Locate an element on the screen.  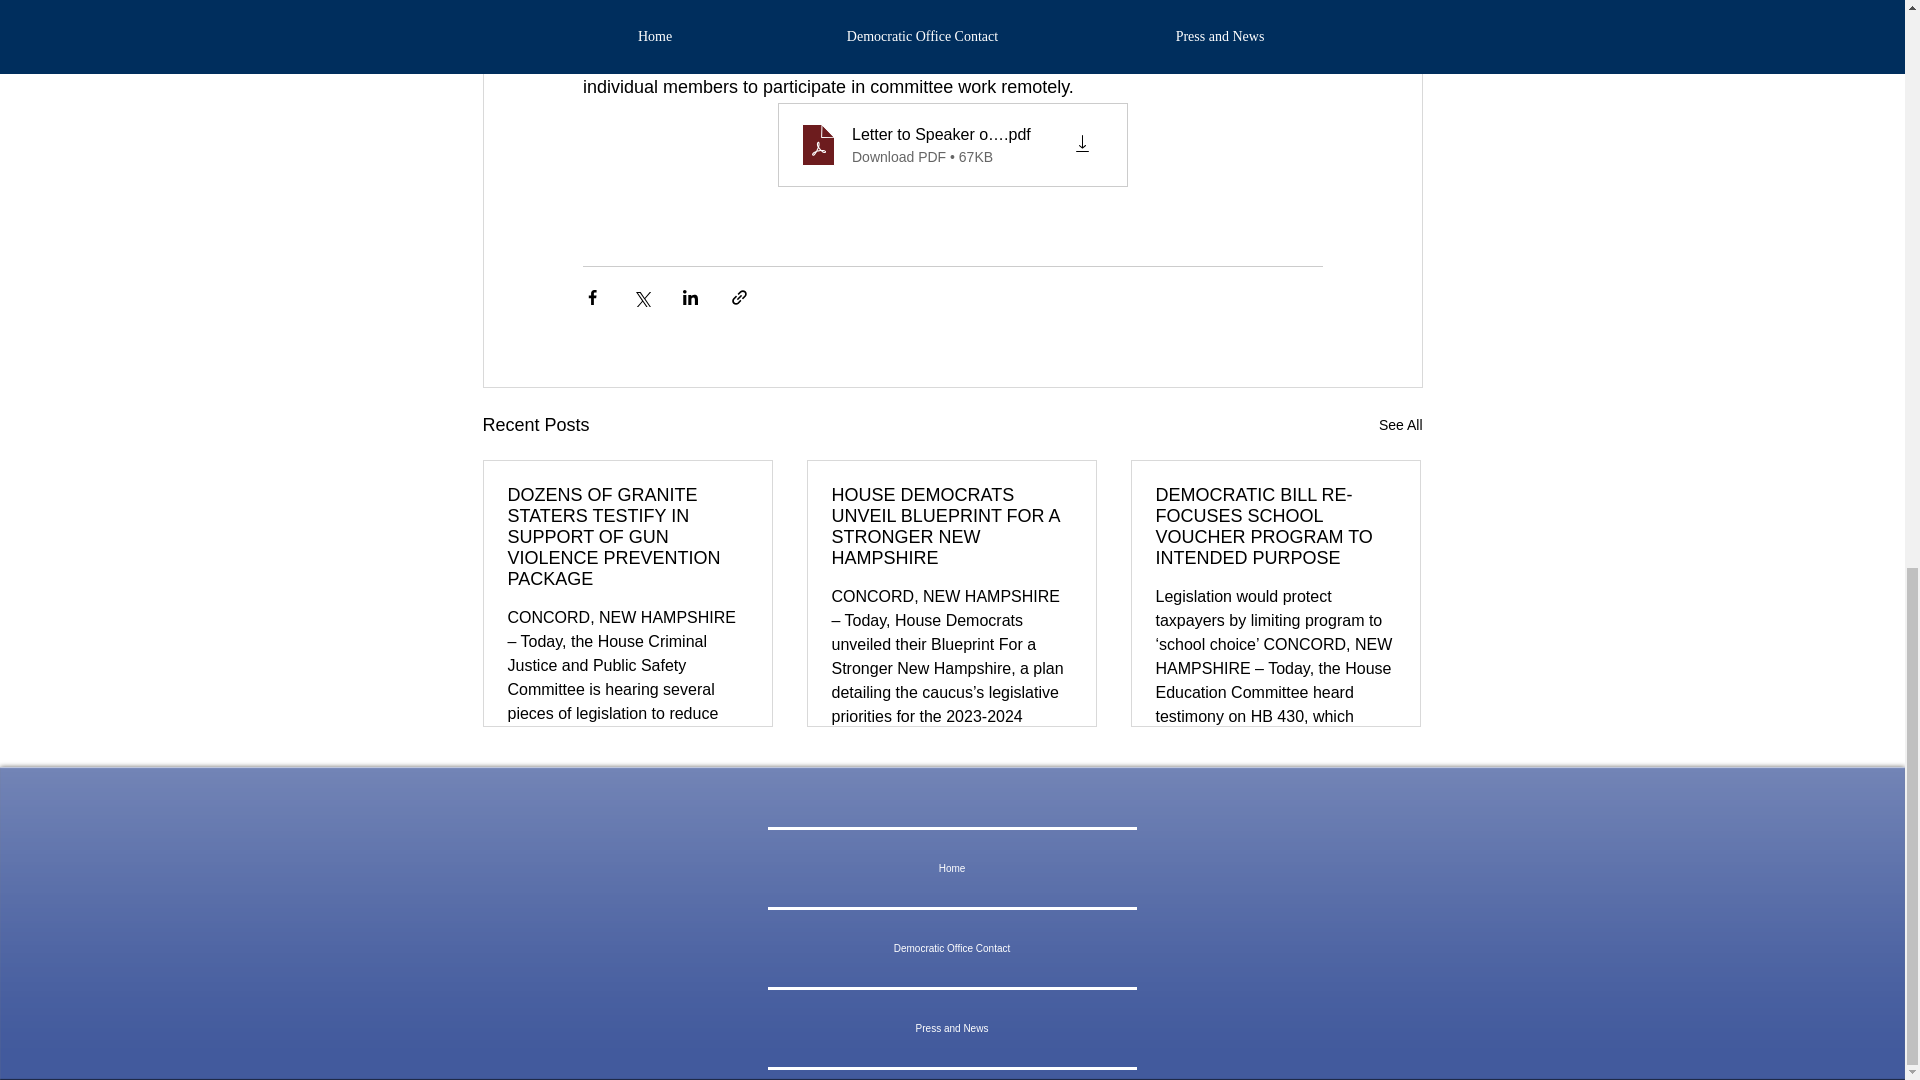
See All is located at coordinates (1400, 425).